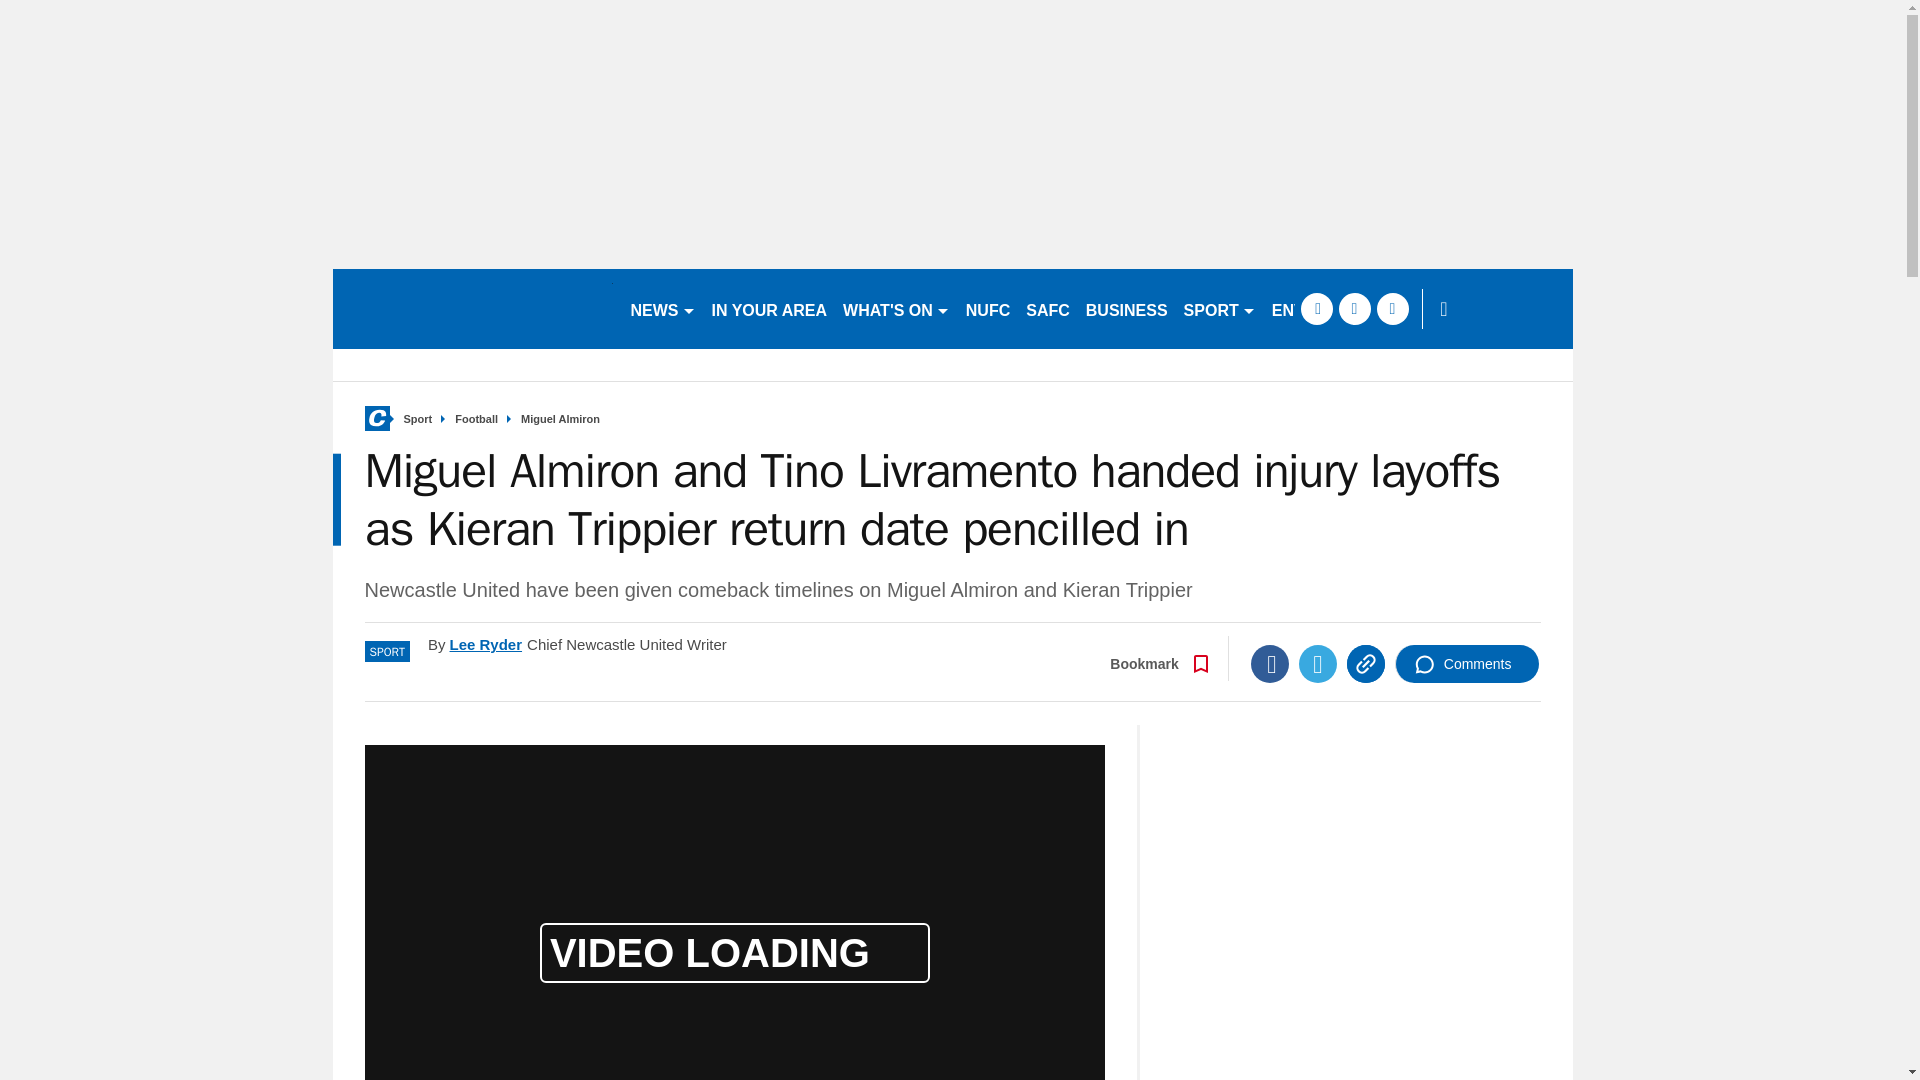 The image size is (1920, 1080). Describe the element at coordinates (662, 308) in the screenshot. I see `NEWS` at that location.